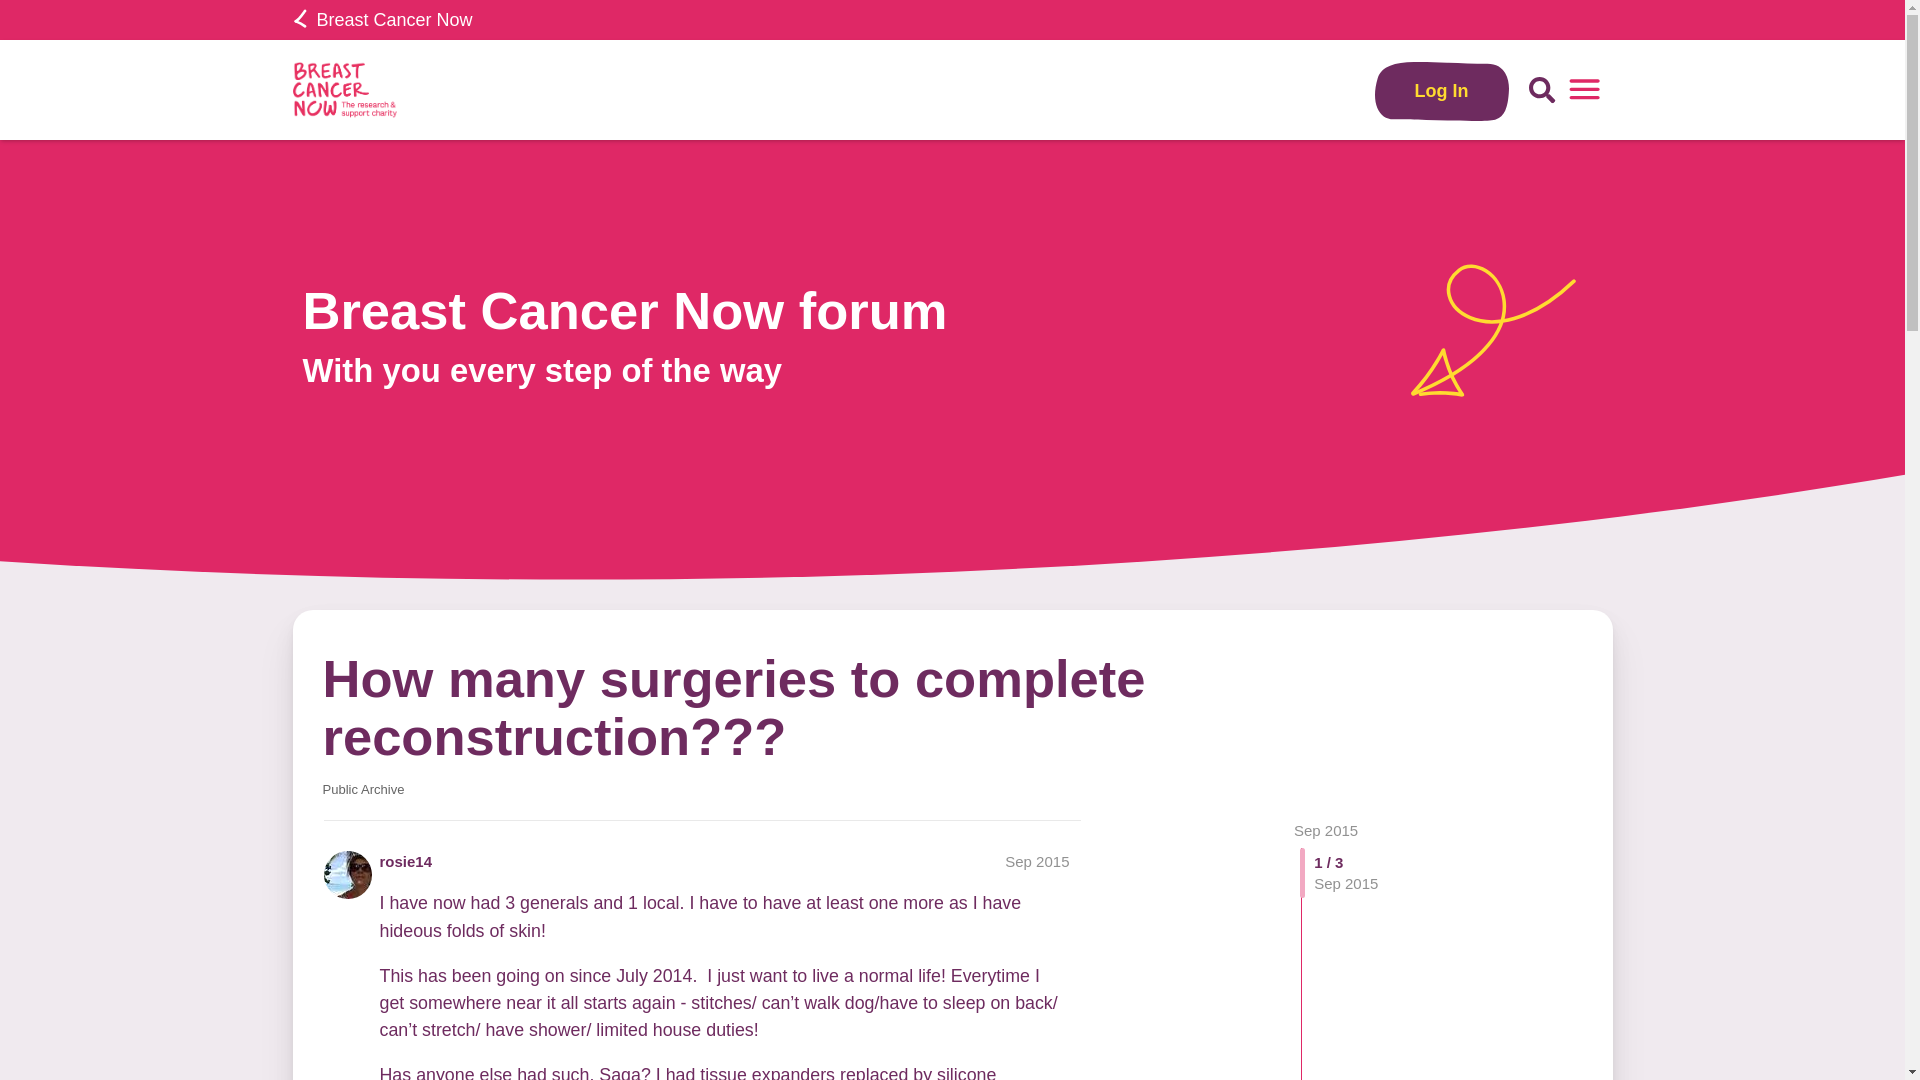 Image resolution: width=1920 pixels, height=1080 pixels. I want to click on Search, so click(1542, 90).